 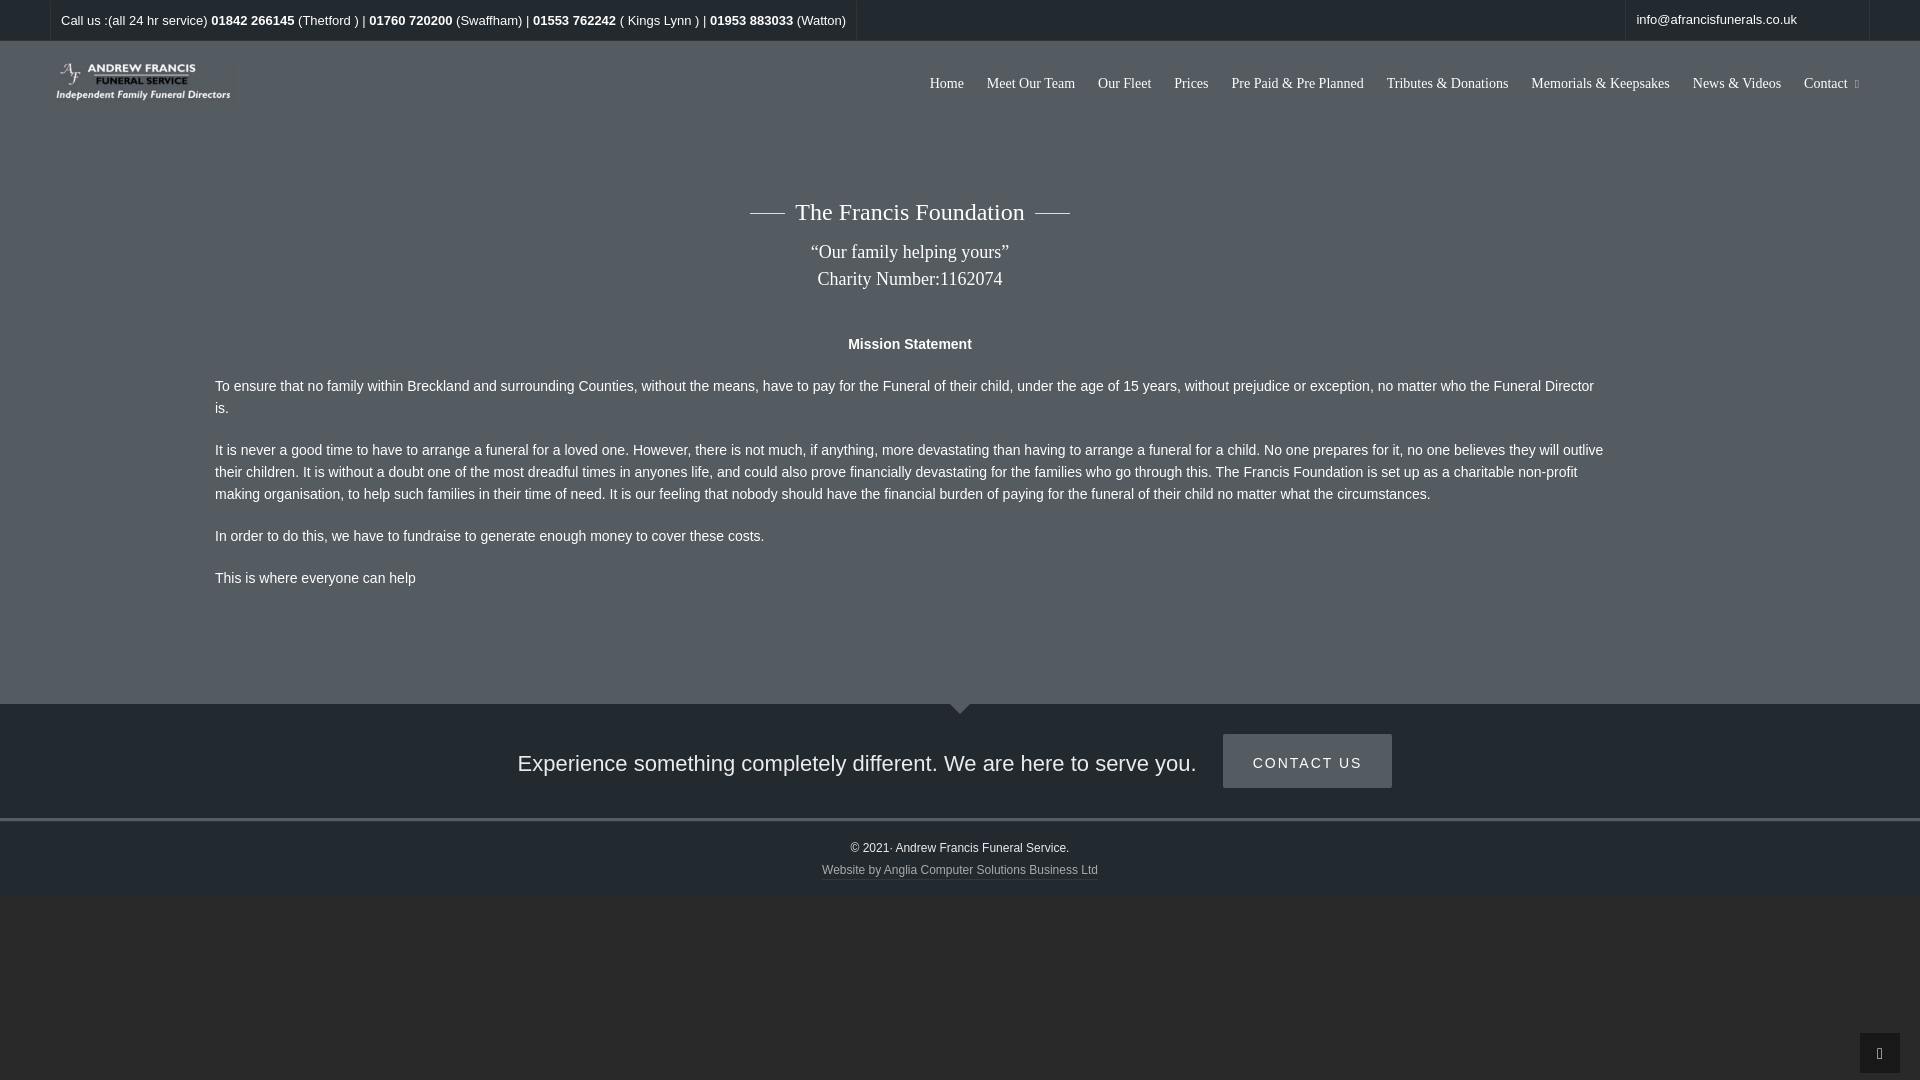 I want to click on Website by Anglia Computer Solutions Business Ltd, so click(x=960, y=871).